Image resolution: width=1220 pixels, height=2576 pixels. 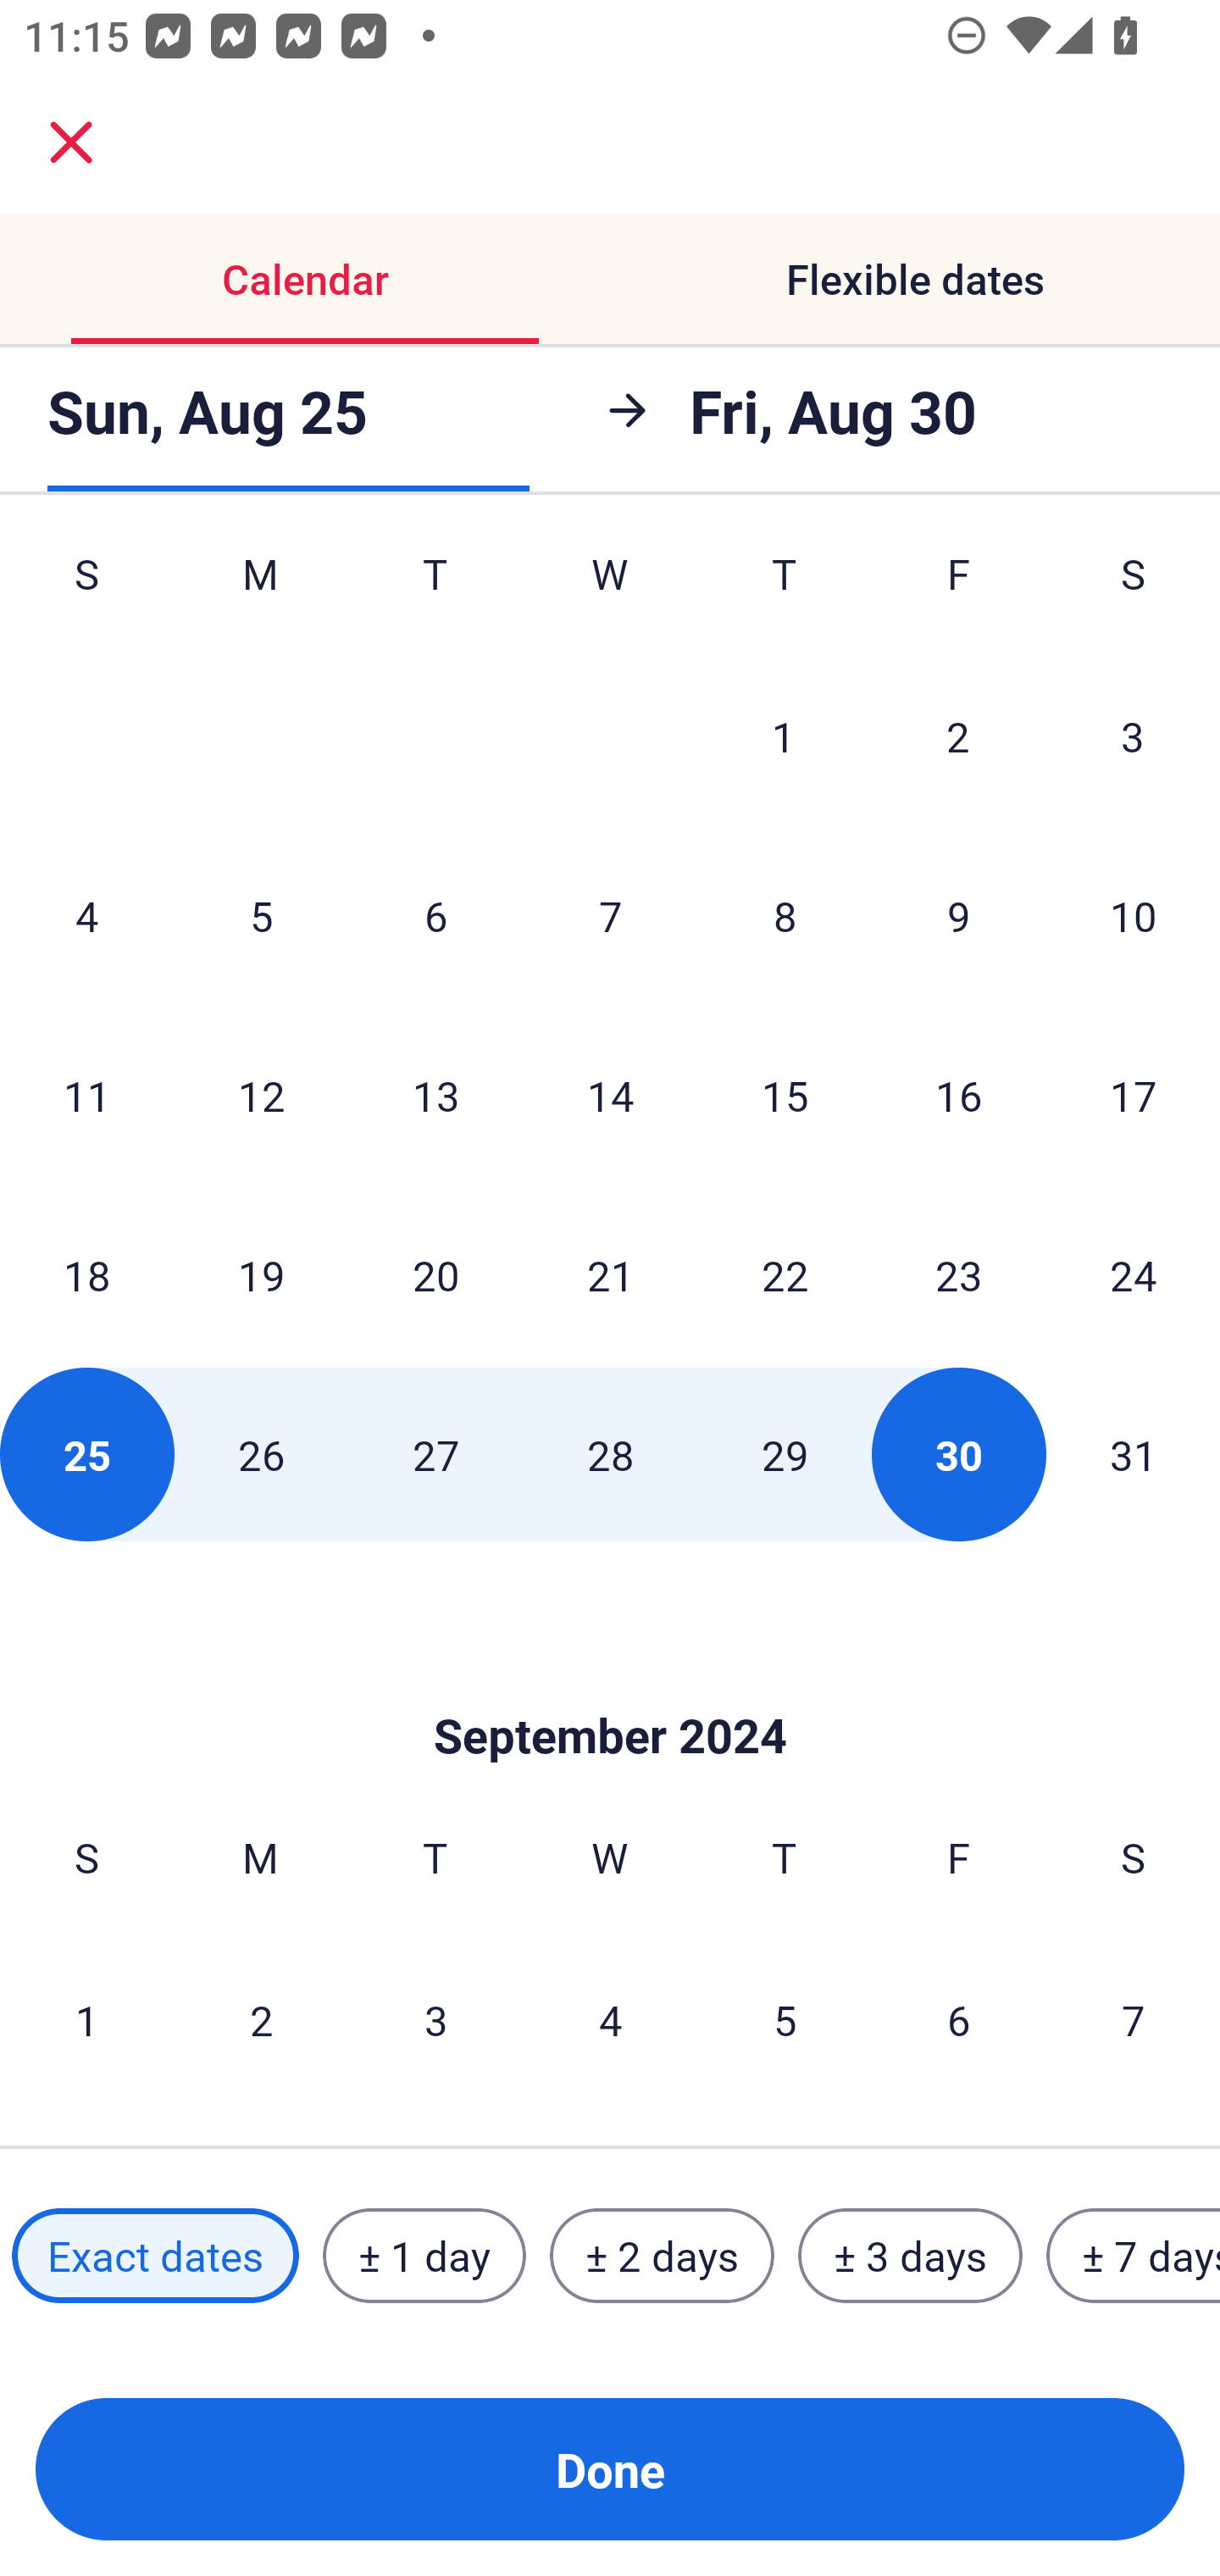 I want to click on 4 Sunday, August 4, 2024, so click(x=86, y=915).